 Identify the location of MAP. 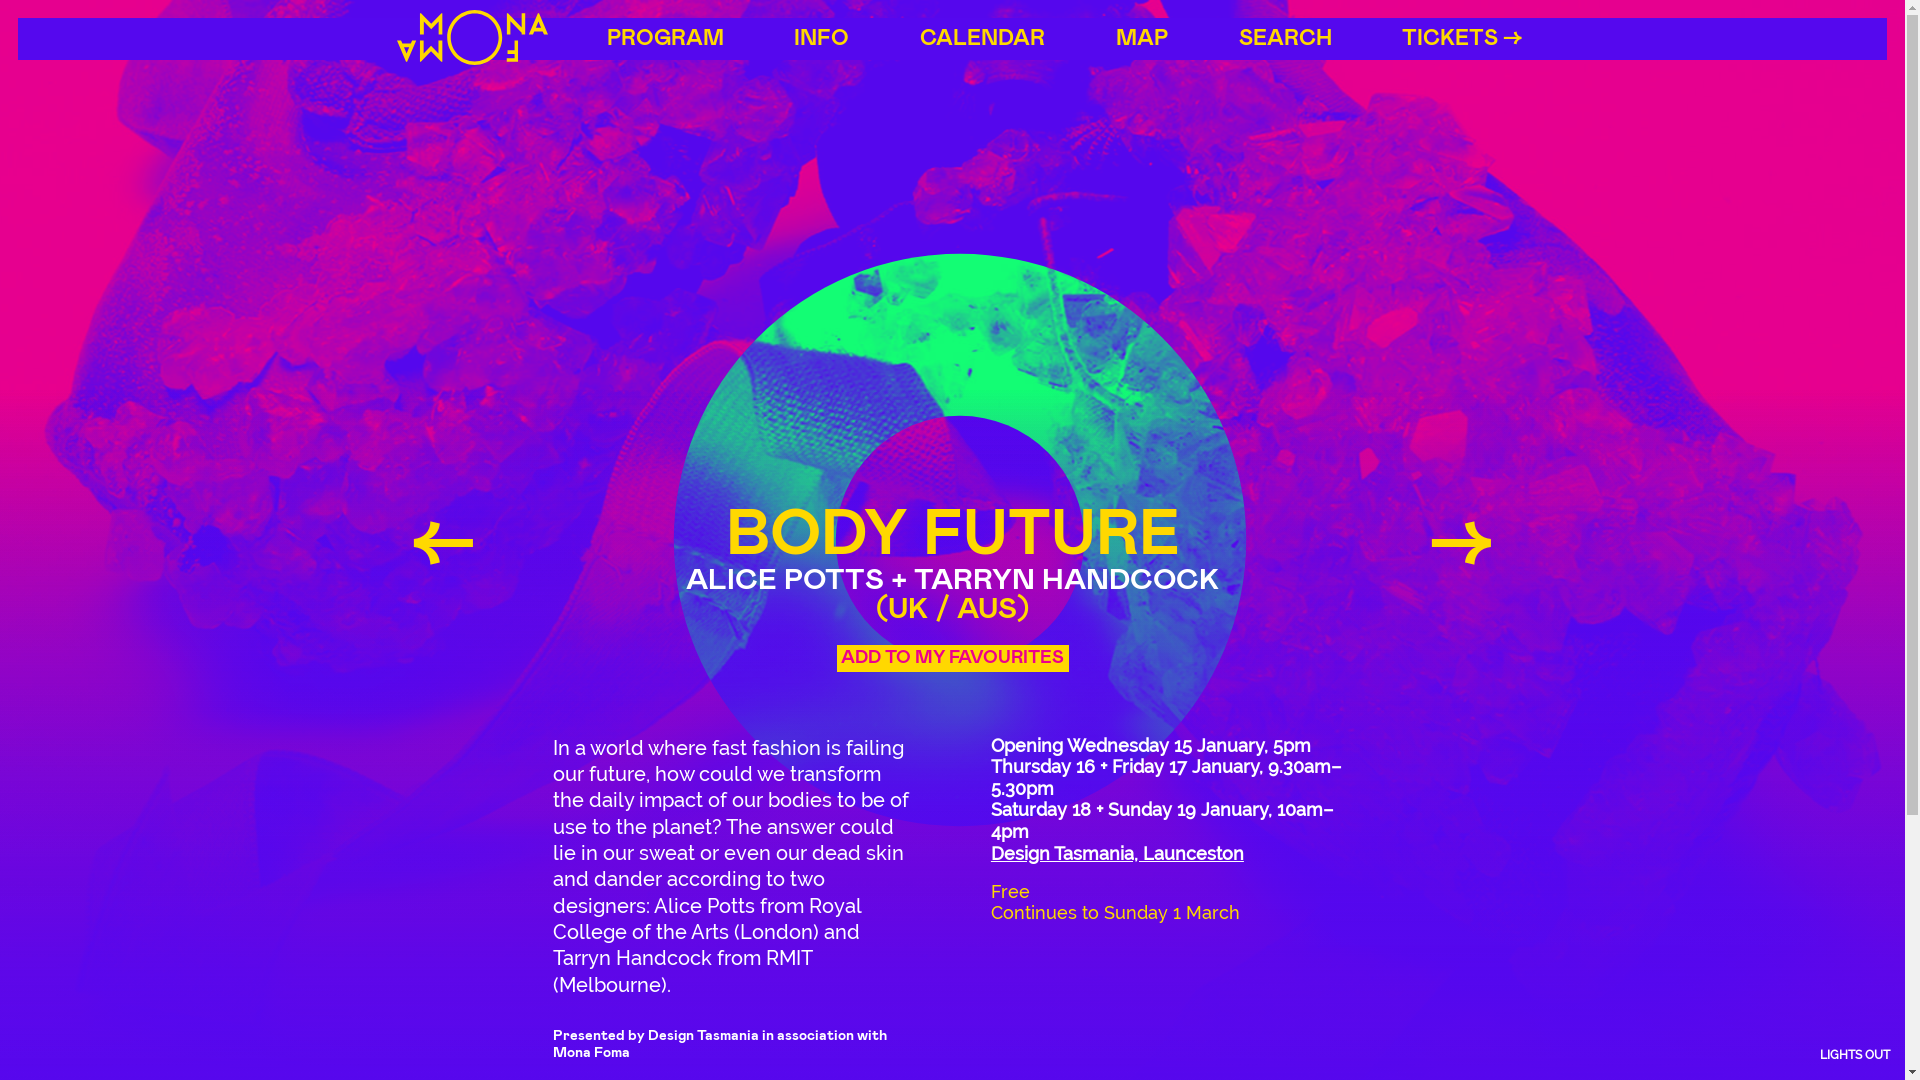
(1142, 39).